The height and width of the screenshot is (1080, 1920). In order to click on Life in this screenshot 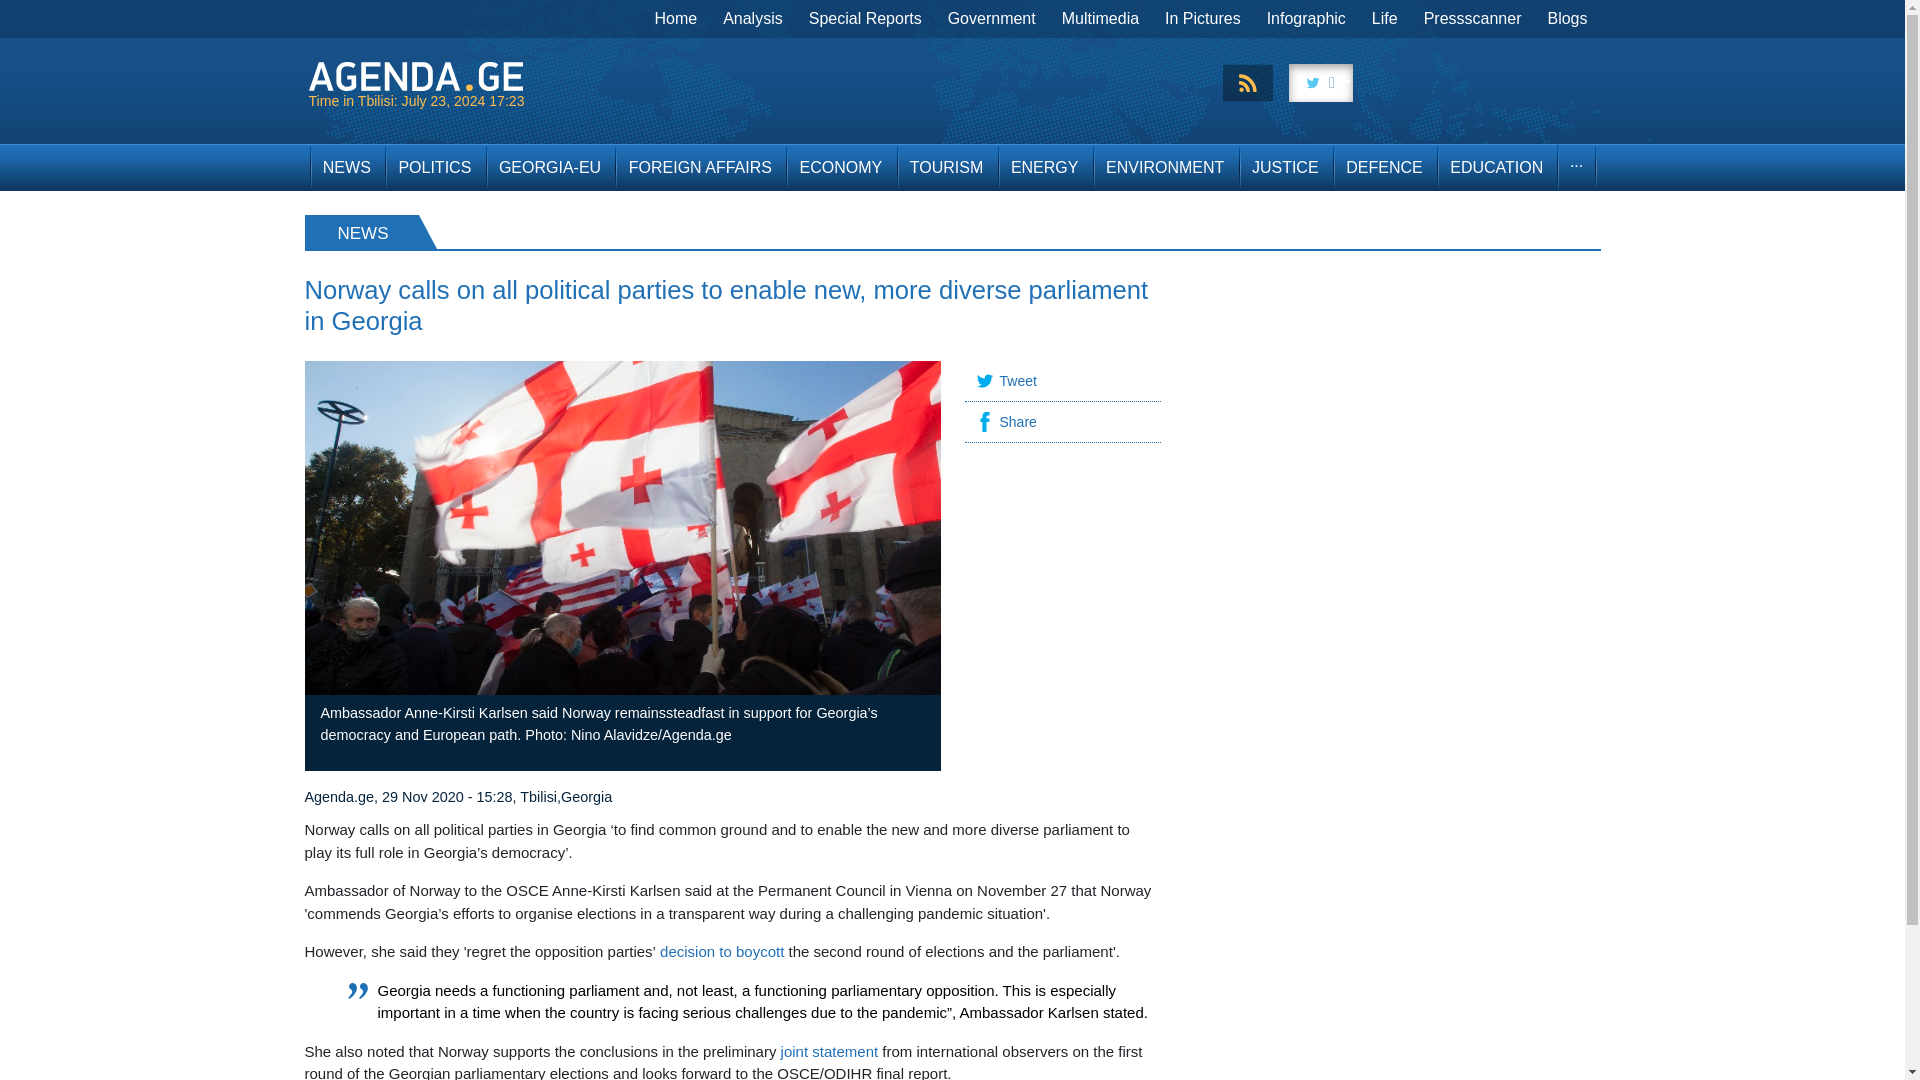, I will do `click(1385, 18)`.